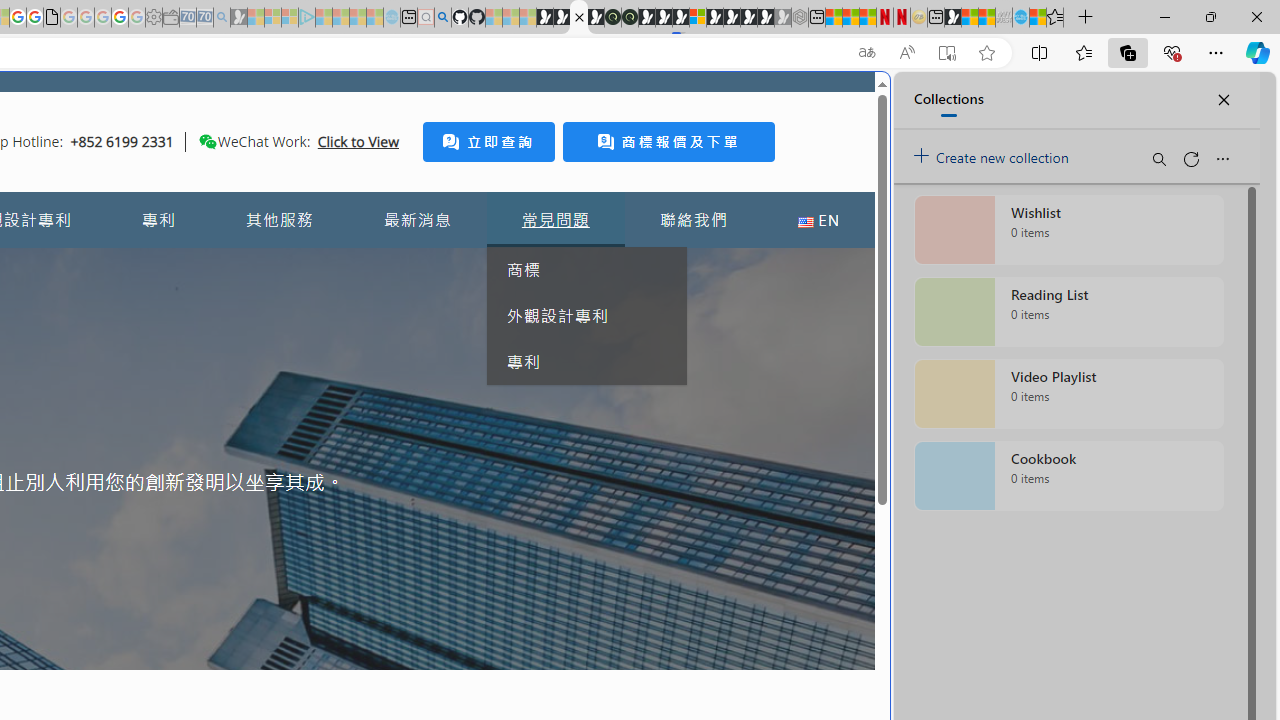 The image size is (1280, 720). Describe the element at coordinates (663, 18) in the screenshot. I see `Play Cave FRVR in your browser | Games from Microsoft Start` at that location.